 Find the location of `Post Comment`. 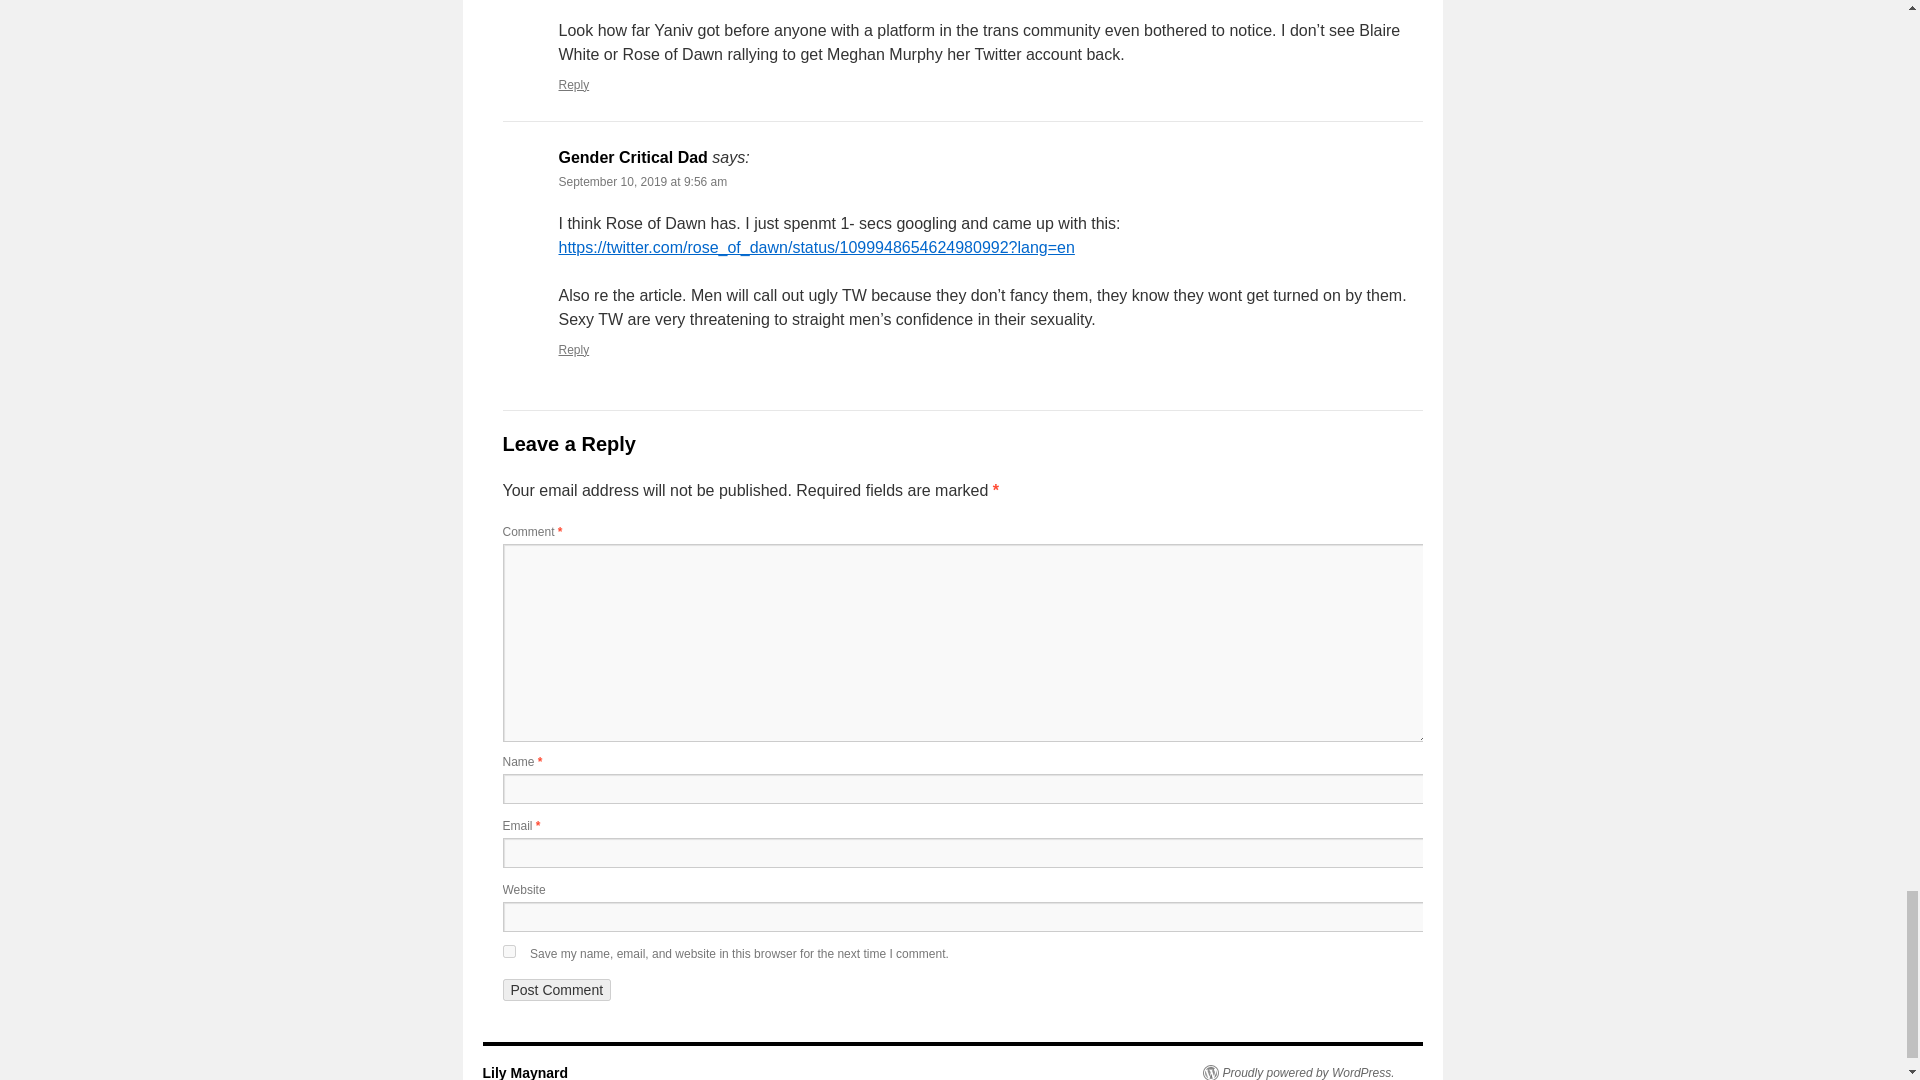

Post Comment is located at coordinates (556, 990).